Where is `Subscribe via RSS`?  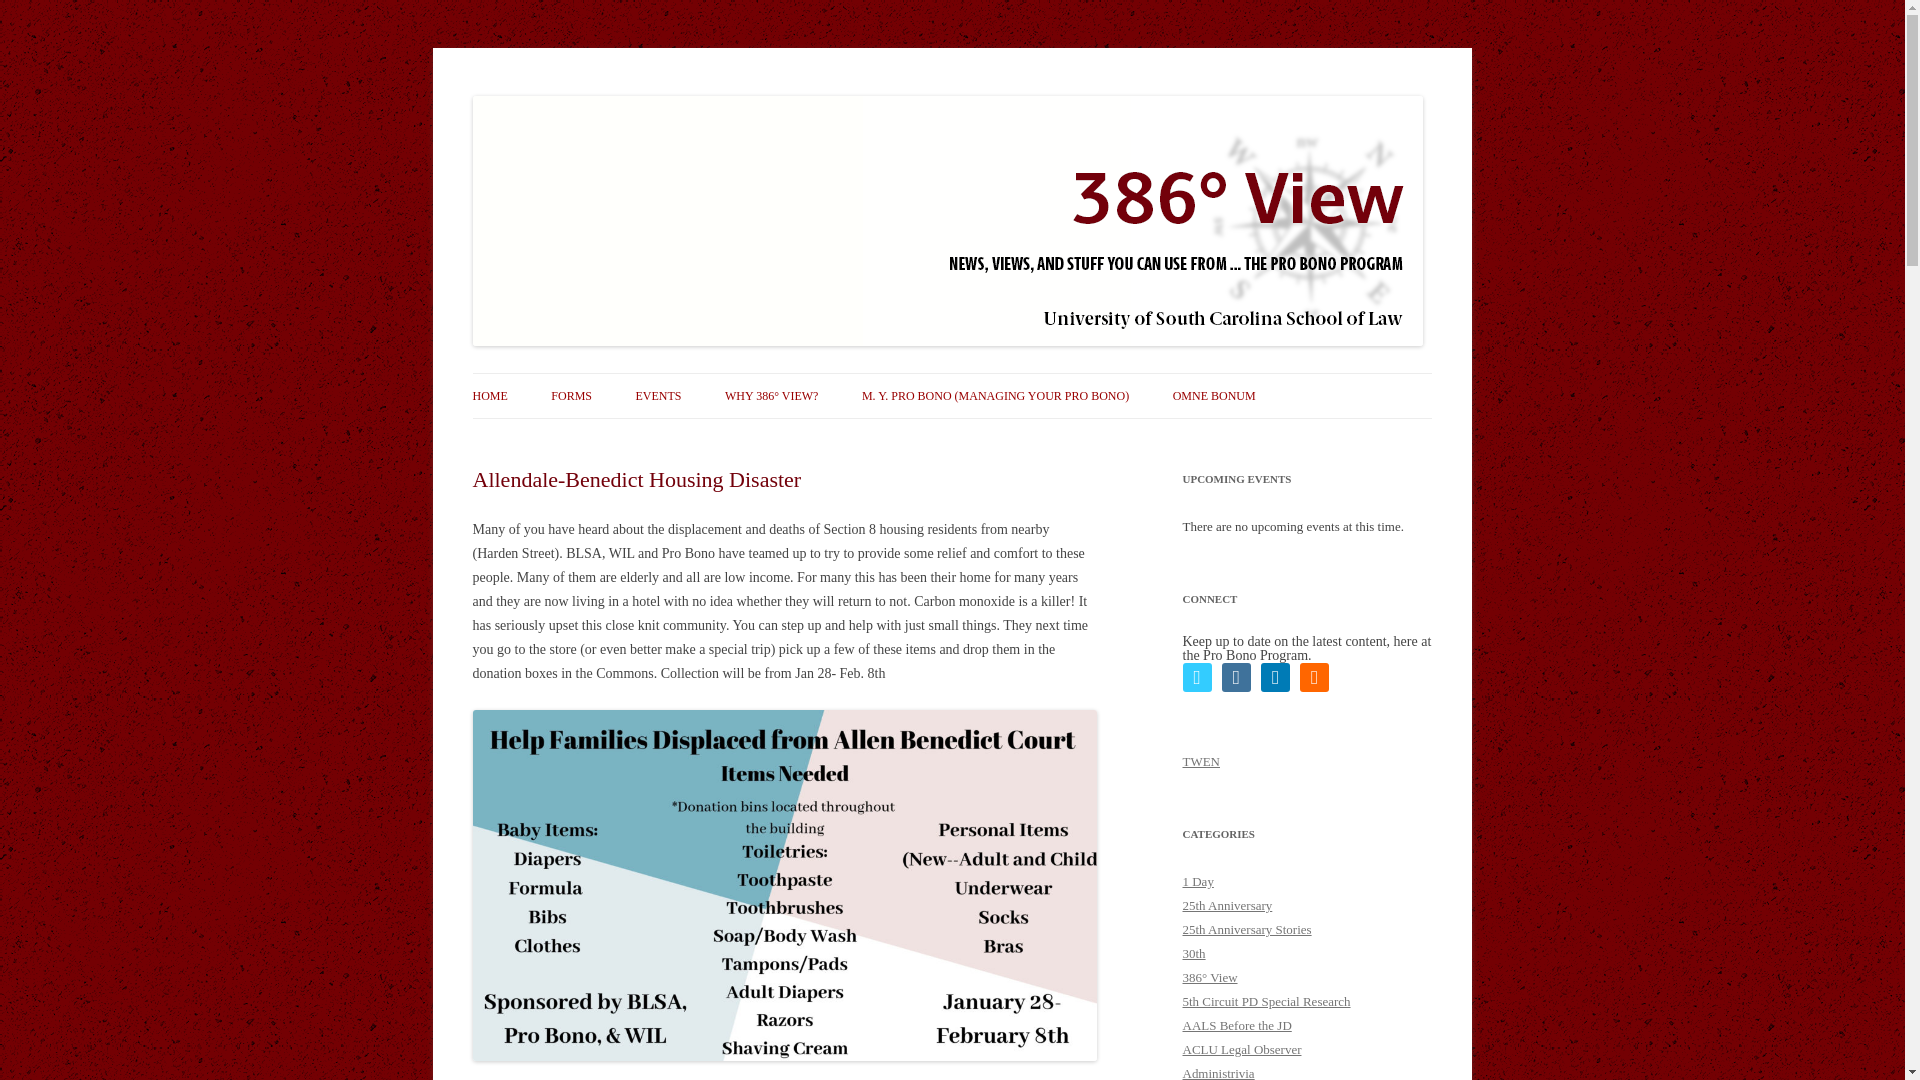 Subscribe via RSS is located at coordinates (1314, 678).